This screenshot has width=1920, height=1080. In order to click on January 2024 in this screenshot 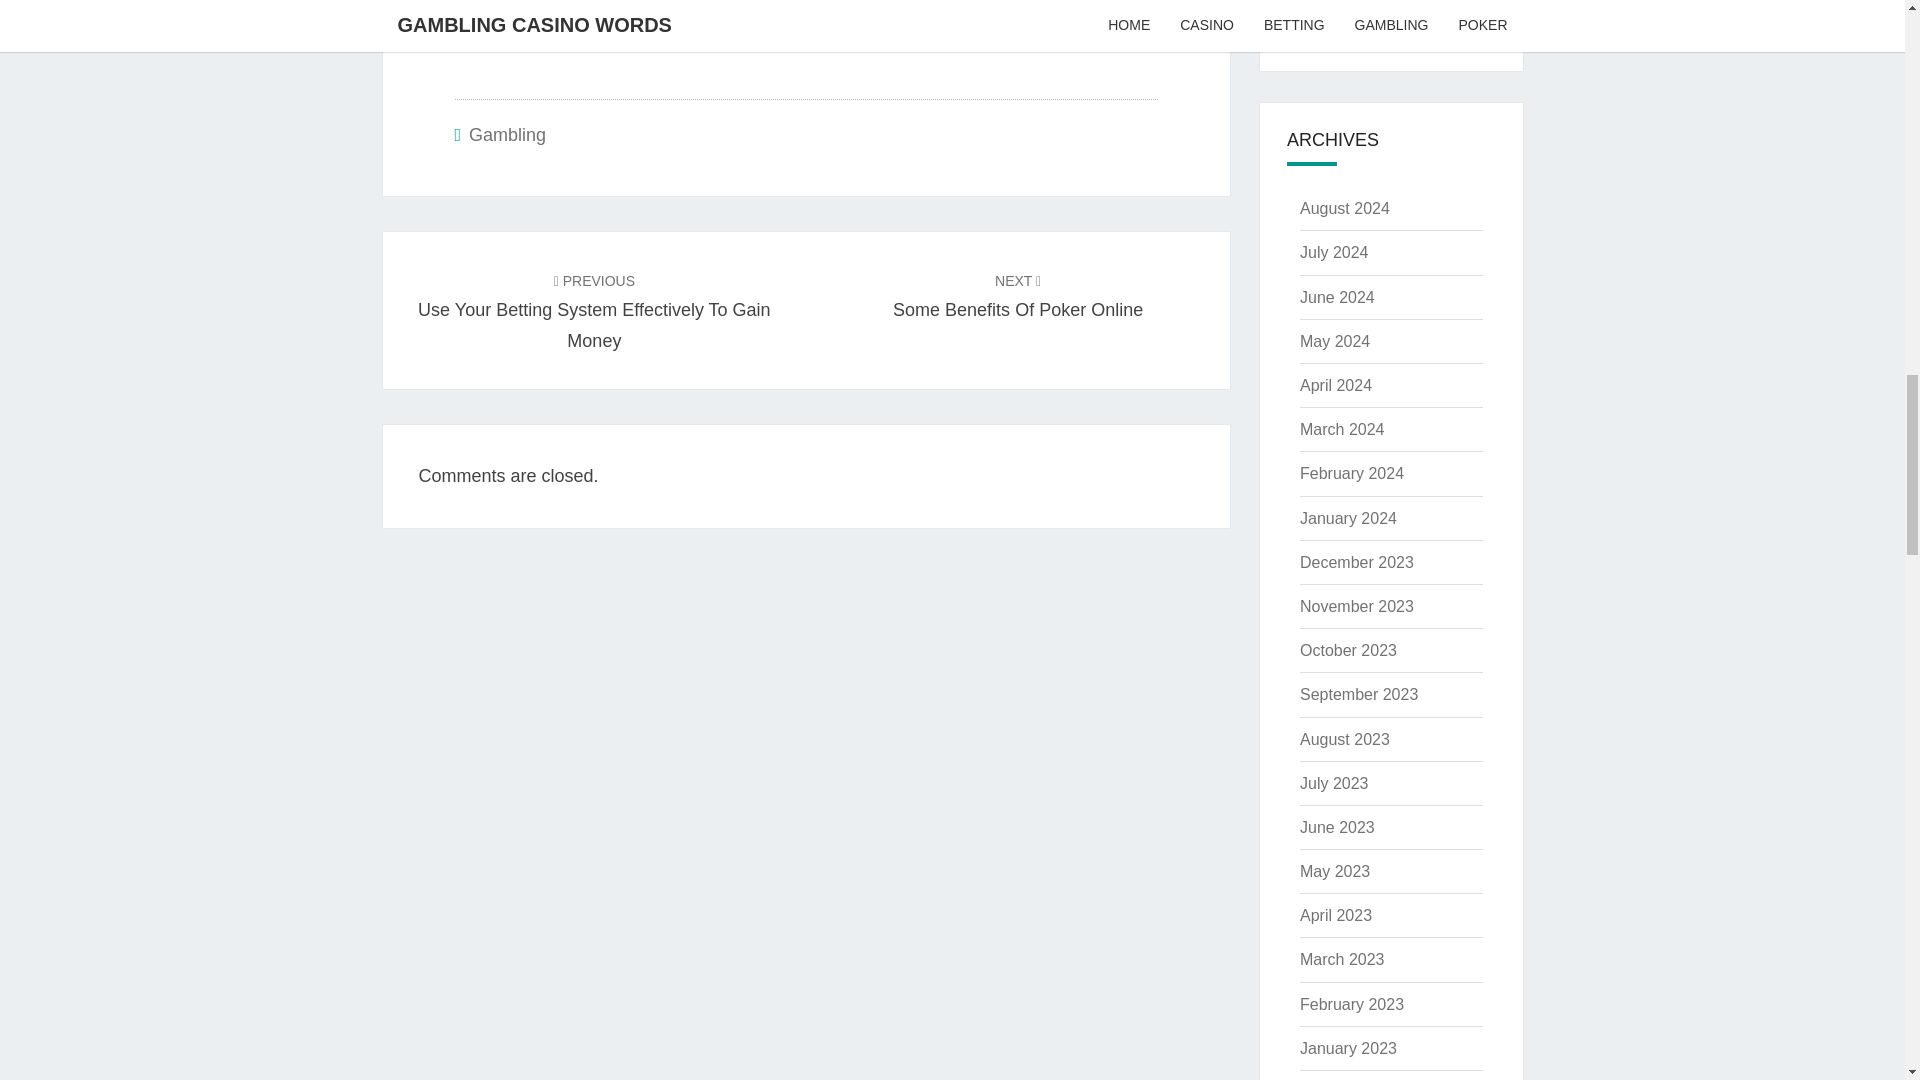, I will do `click(1348, 518)`.